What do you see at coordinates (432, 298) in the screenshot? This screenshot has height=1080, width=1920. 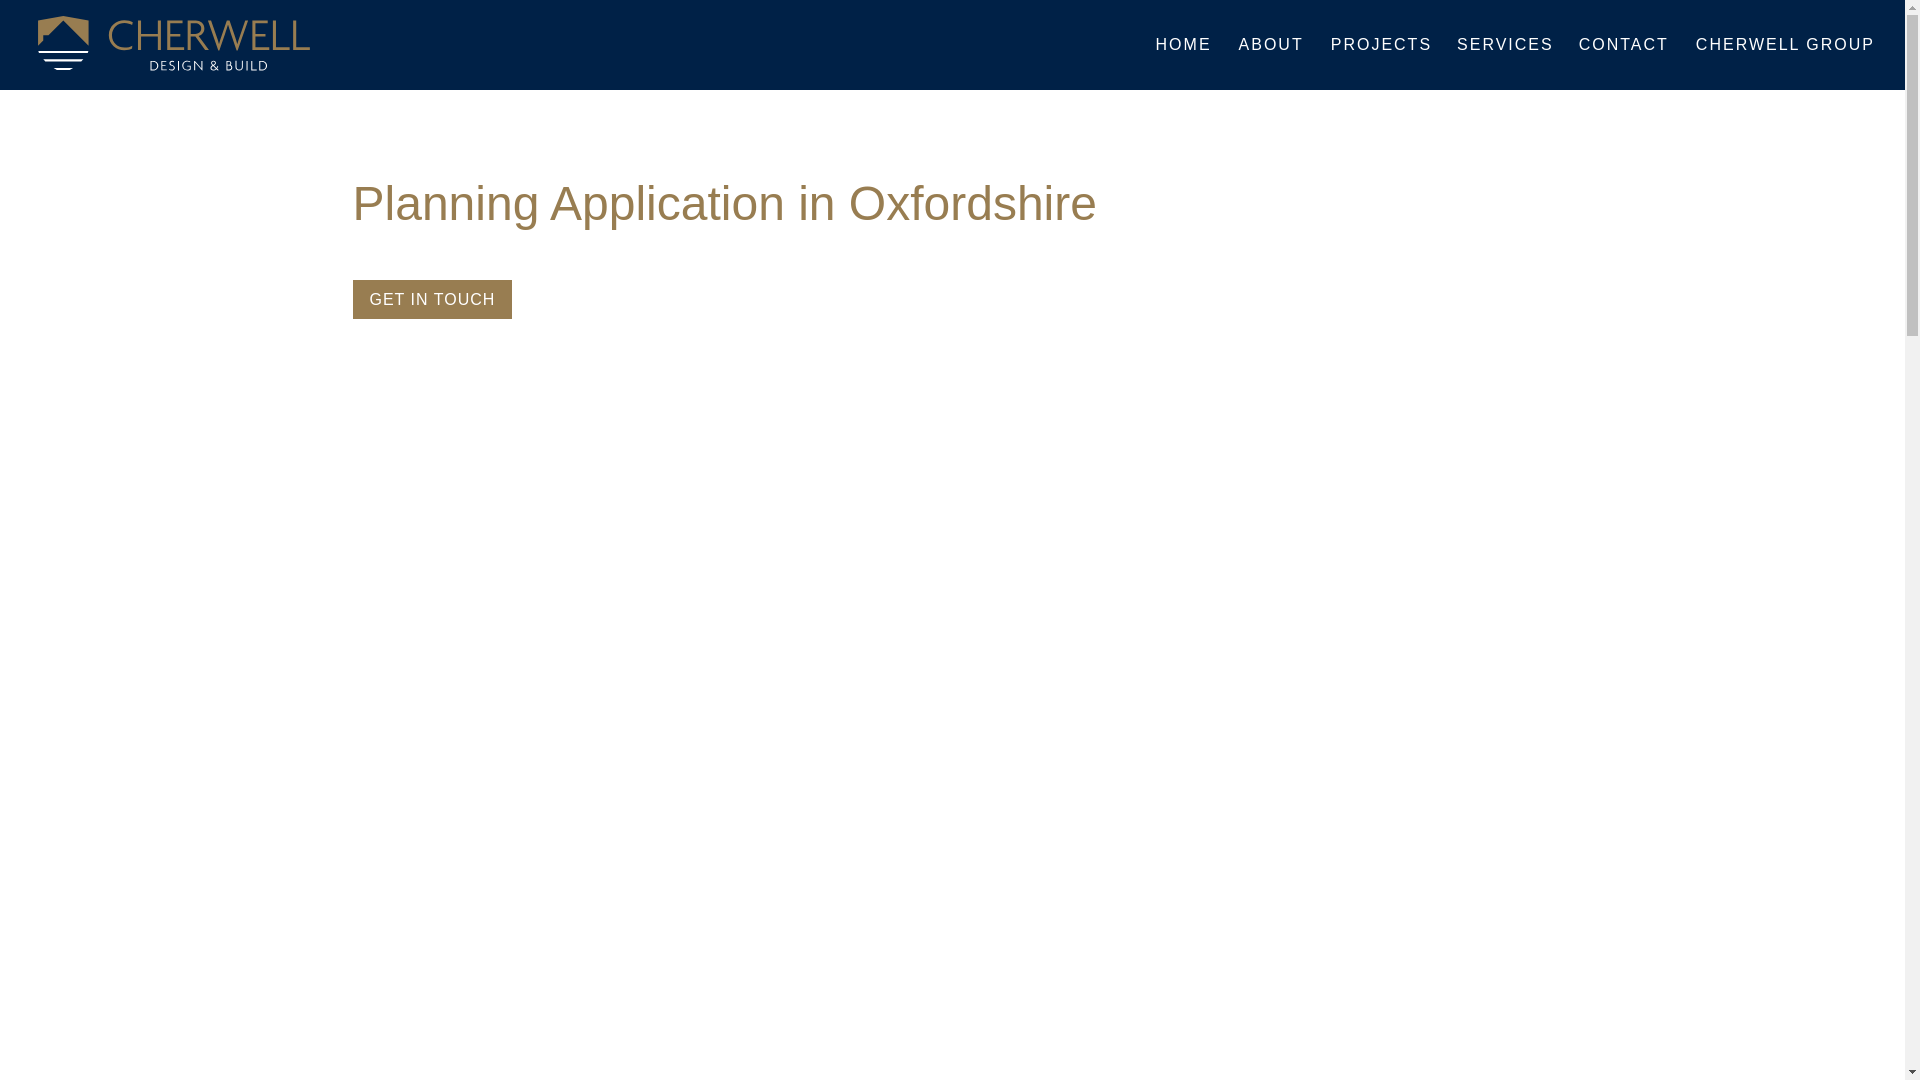 I see `GET IN TOUCH` at bounding box center [432, 298].